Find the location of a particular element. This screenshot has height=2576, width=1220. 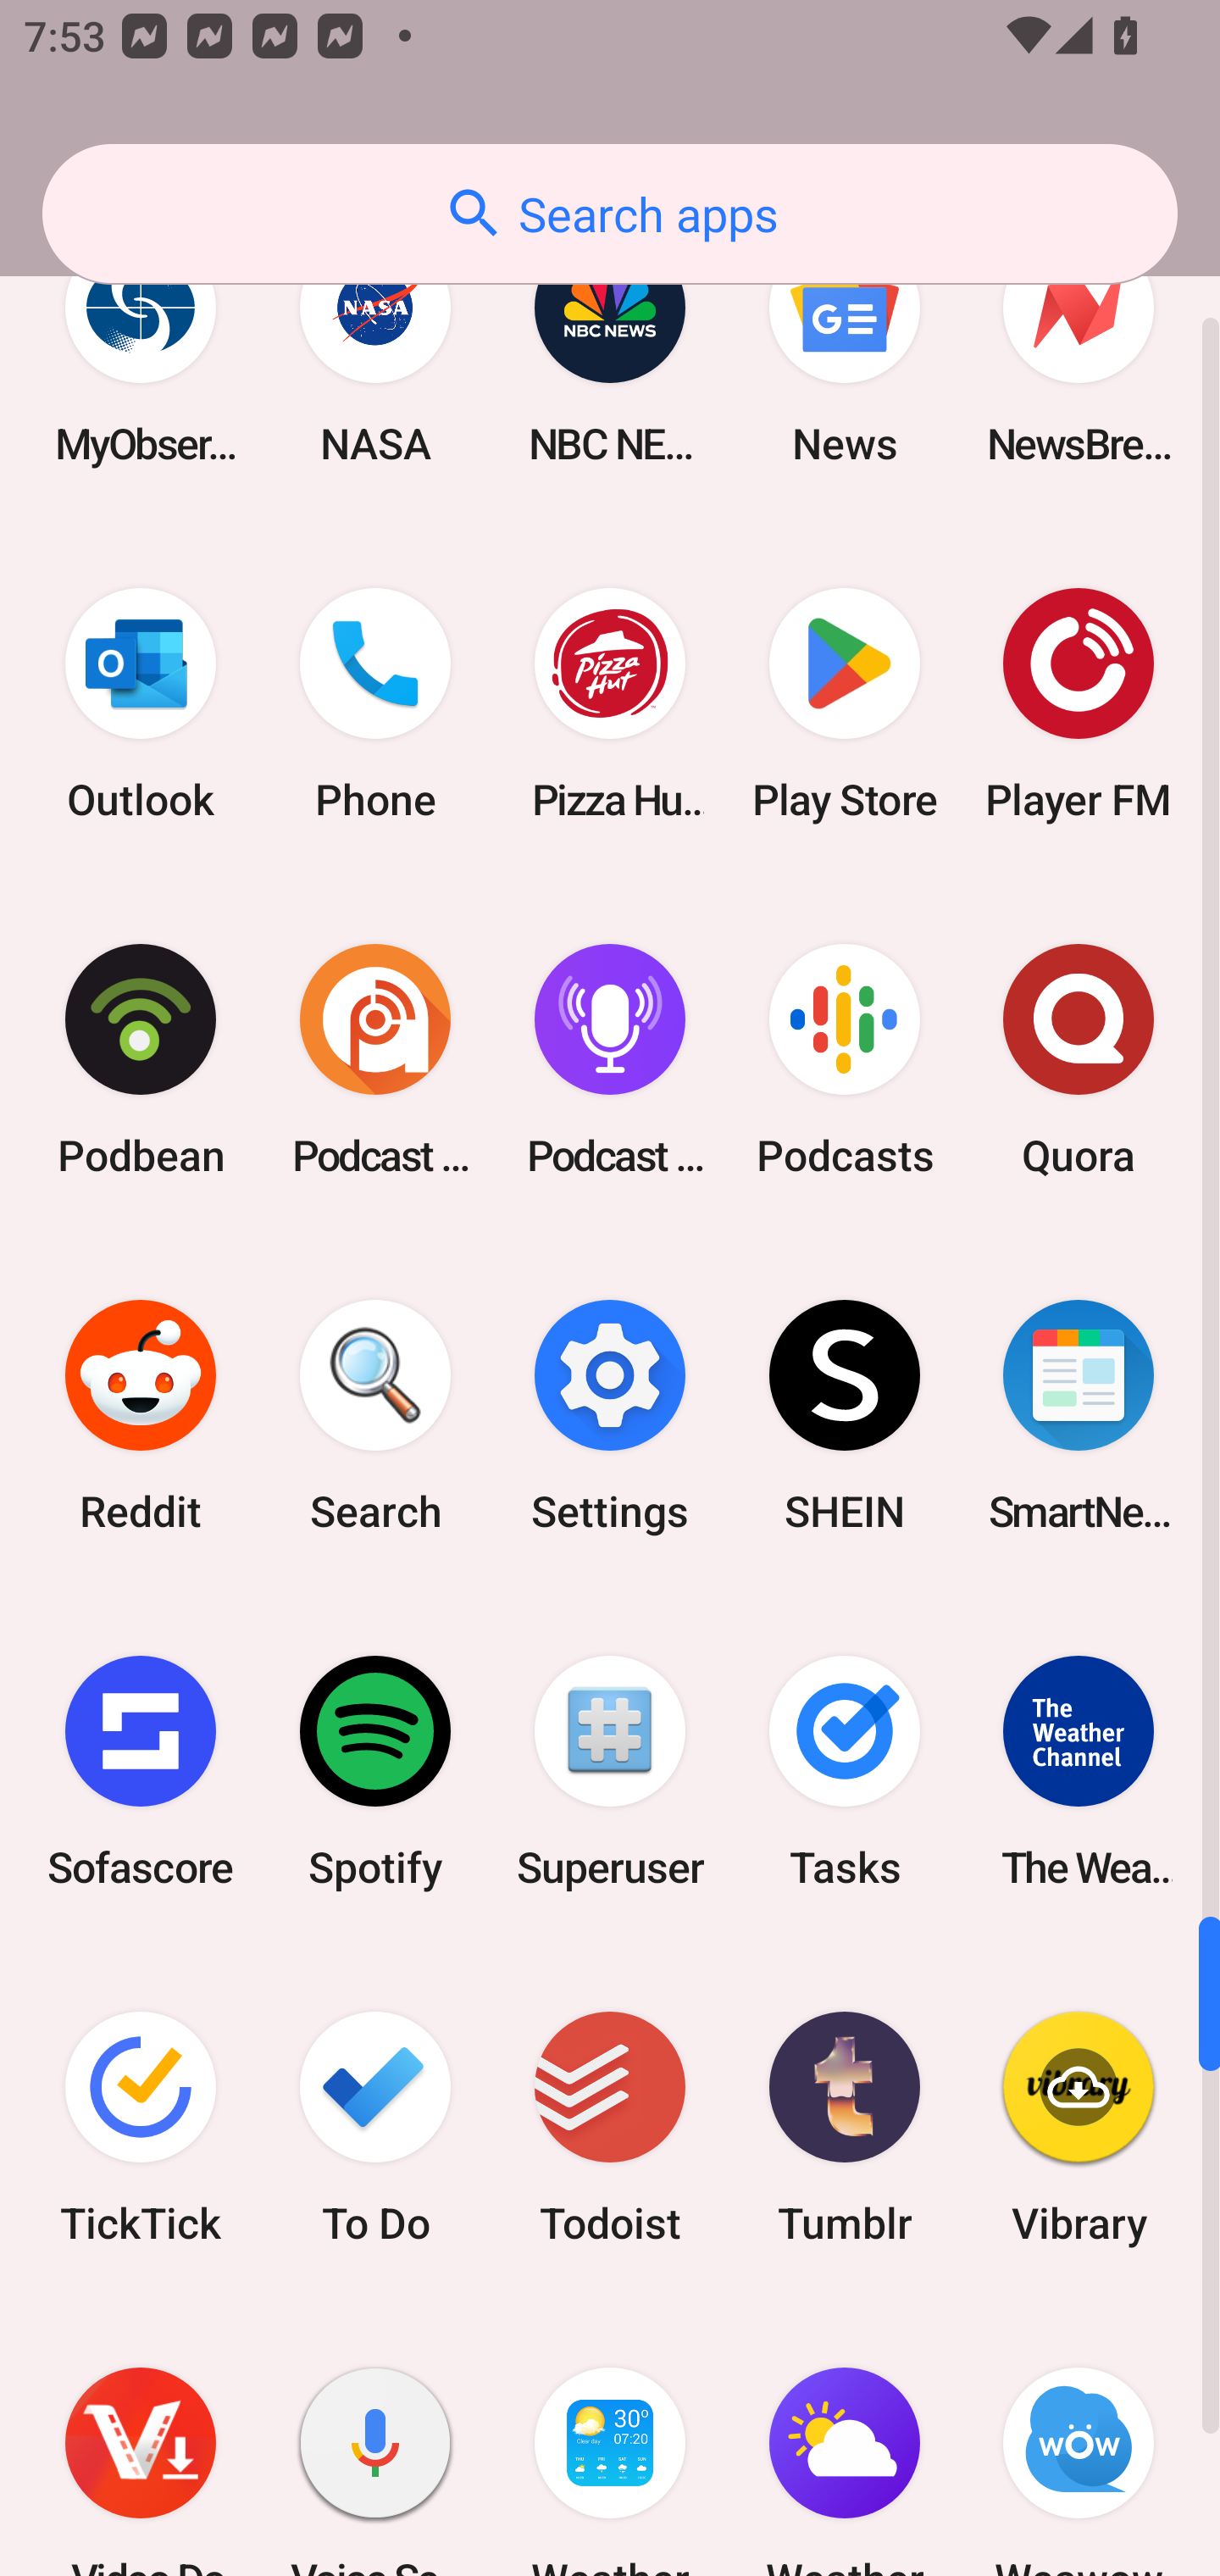

Phone is located at coordinates (375, 703).